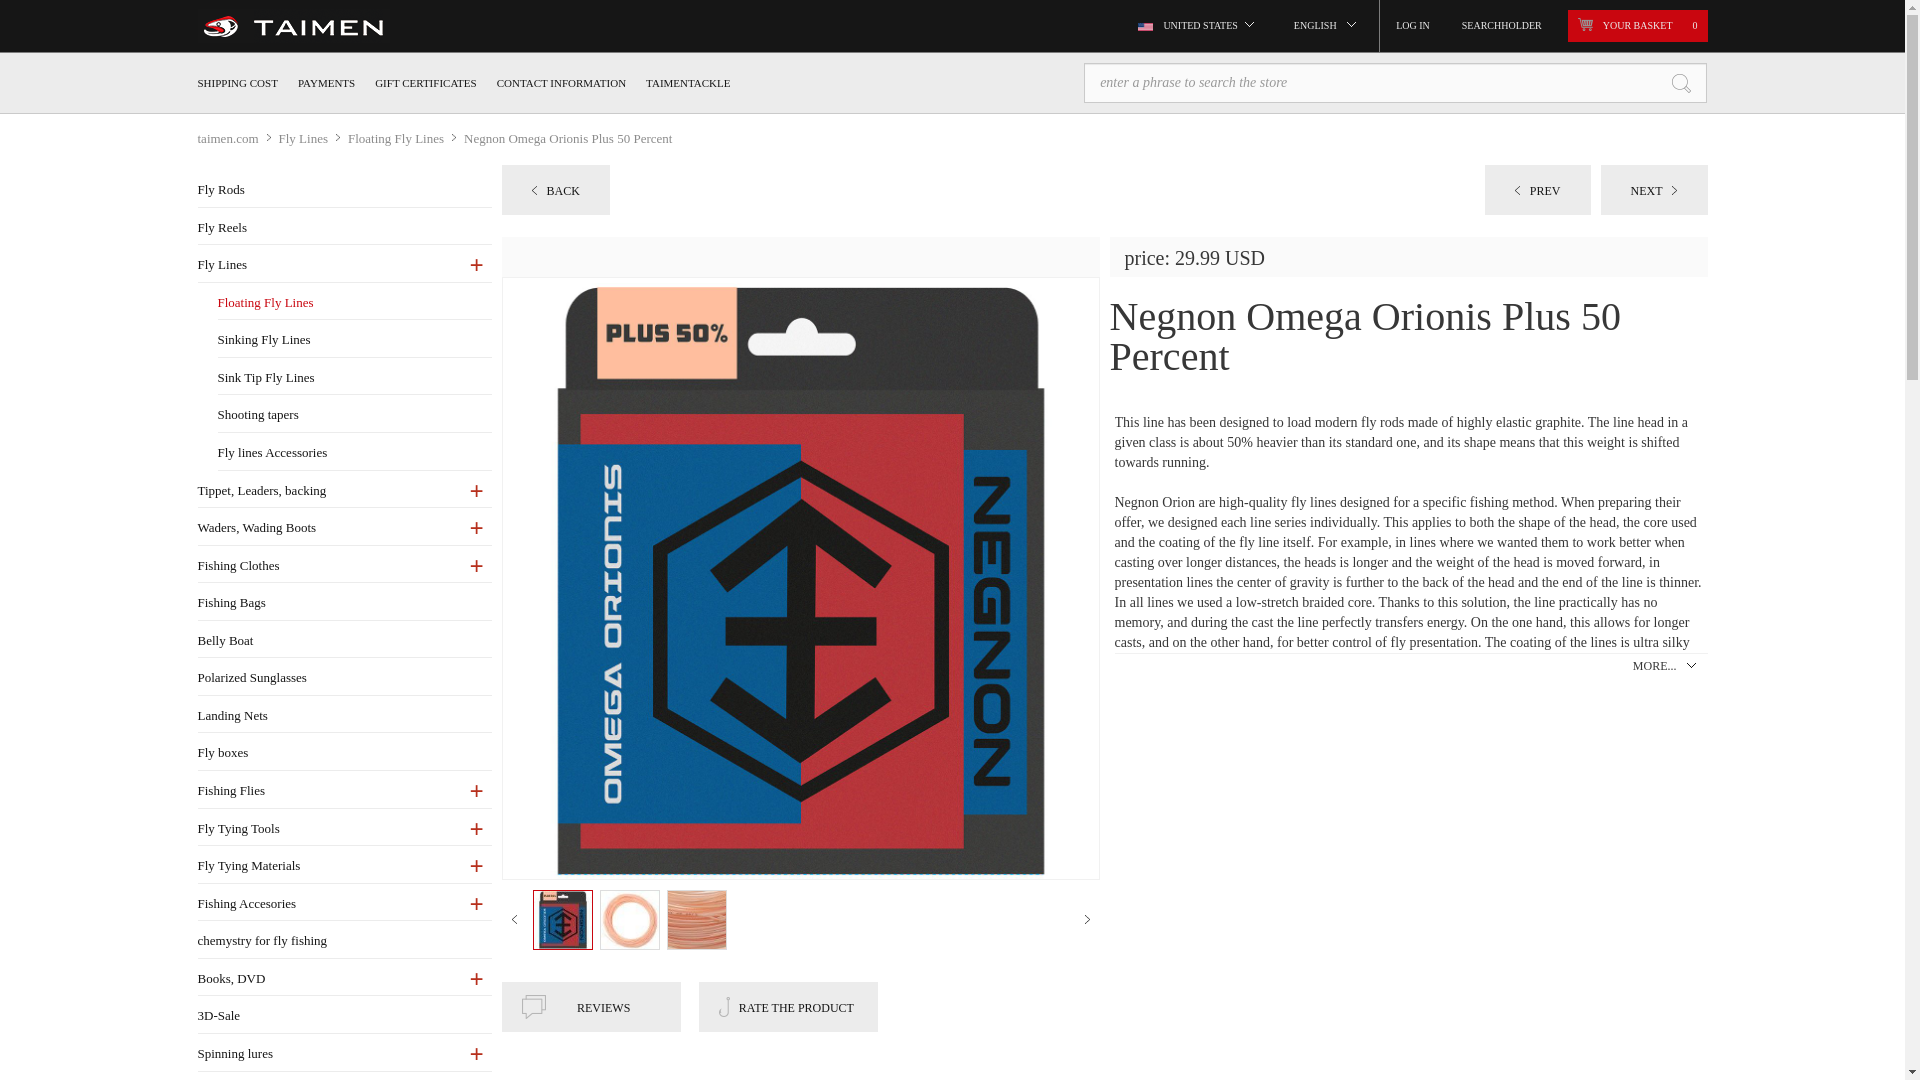 This screenshot has height=1080, width=1920. What do you see at coordinates (344, 265) in the screenshot?
I see `Fly Lines` at bounding box center [344, 265].